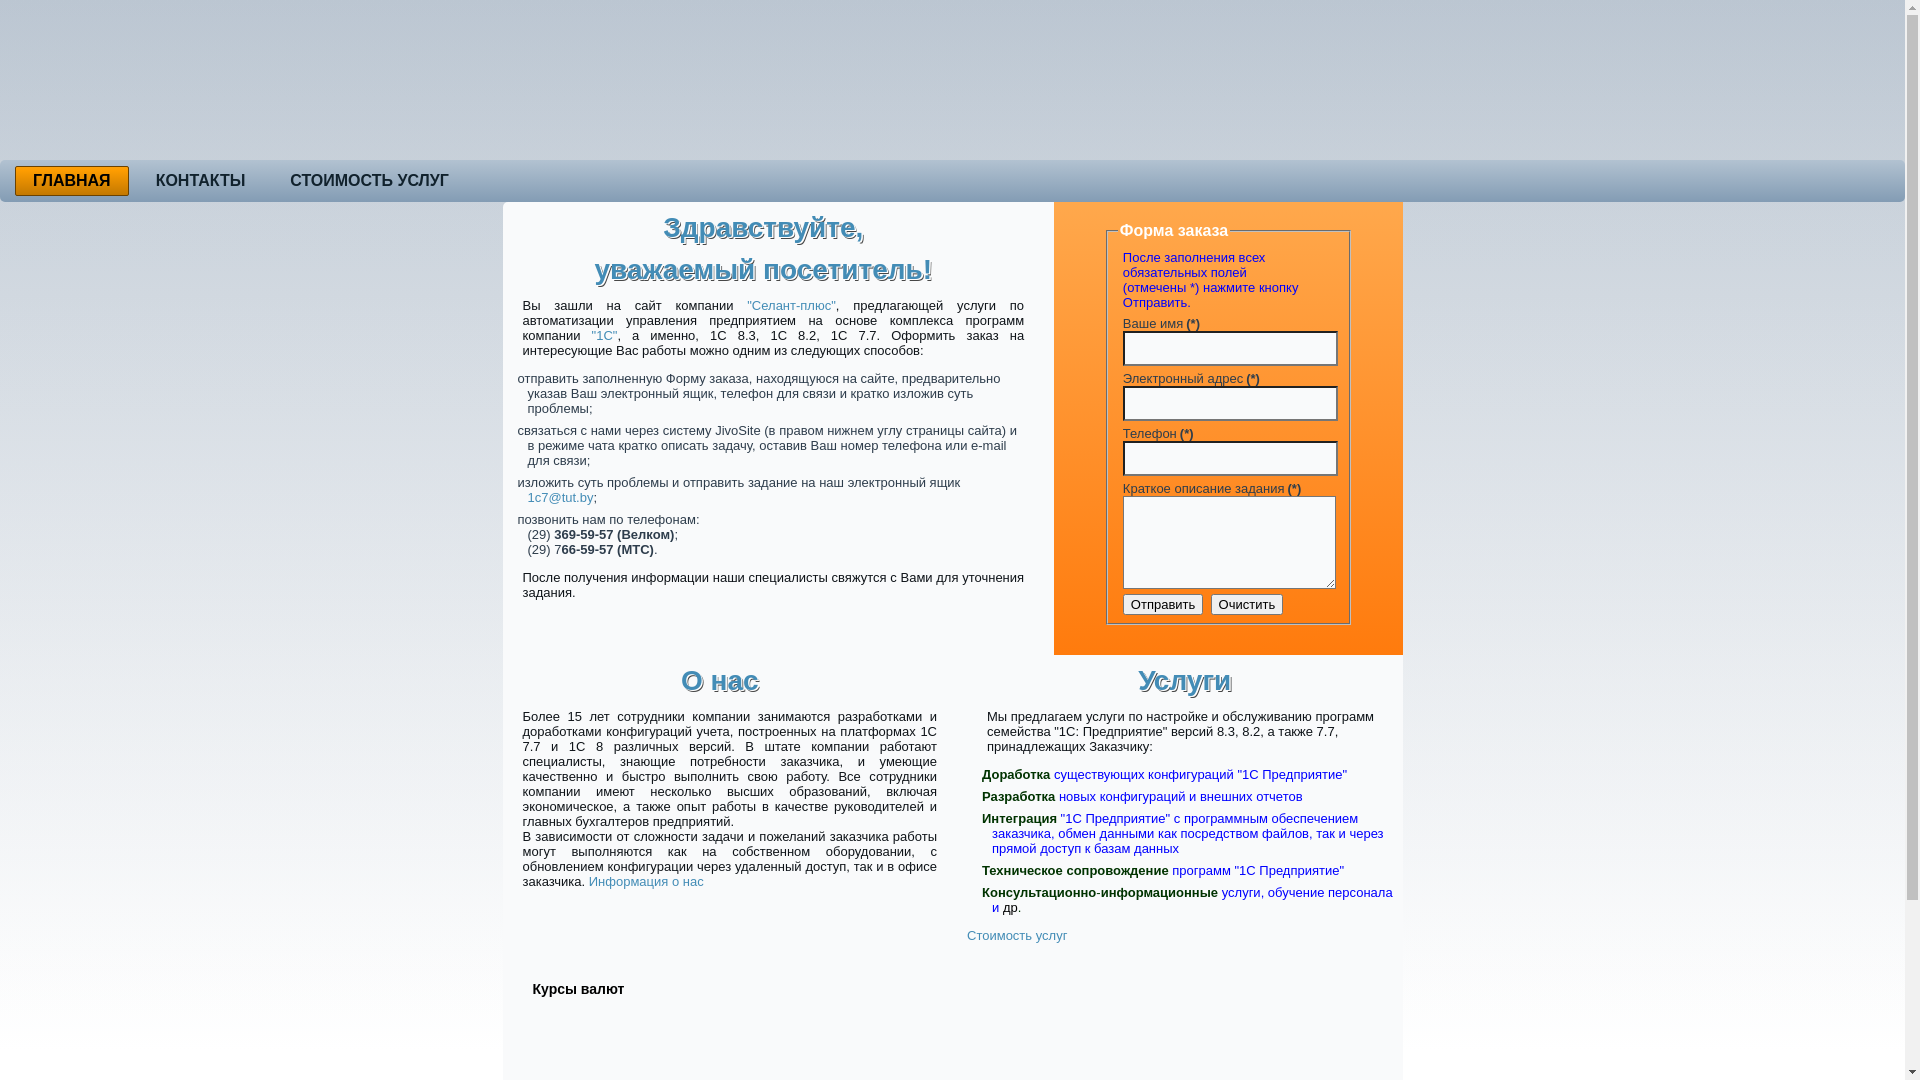 The height and width of the screenshot is (1080, 1920). Describe the element at coordinates (561, 498) in the screenshot. I see `1c7@tut.by` at that location.